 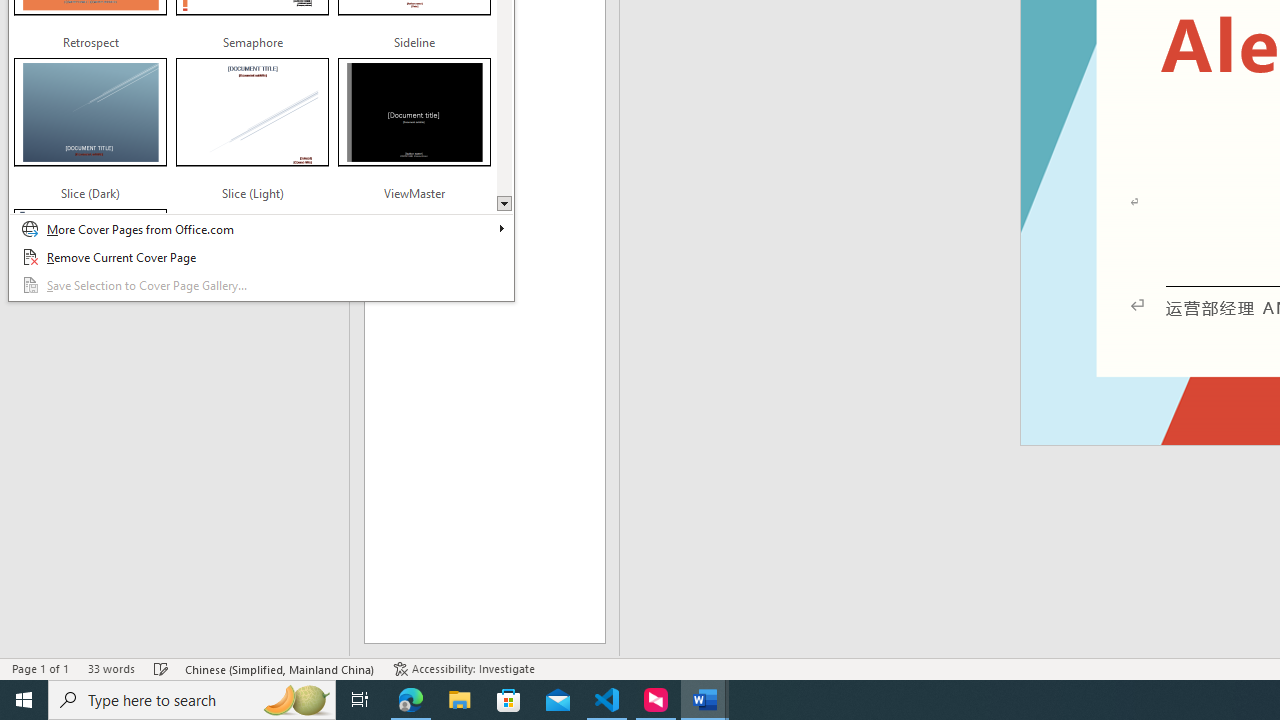 What do you see at coordinates (40, 668) in the screenshot?
I see `Page Number Page 1 of 1` at bounding box center [40, 668].